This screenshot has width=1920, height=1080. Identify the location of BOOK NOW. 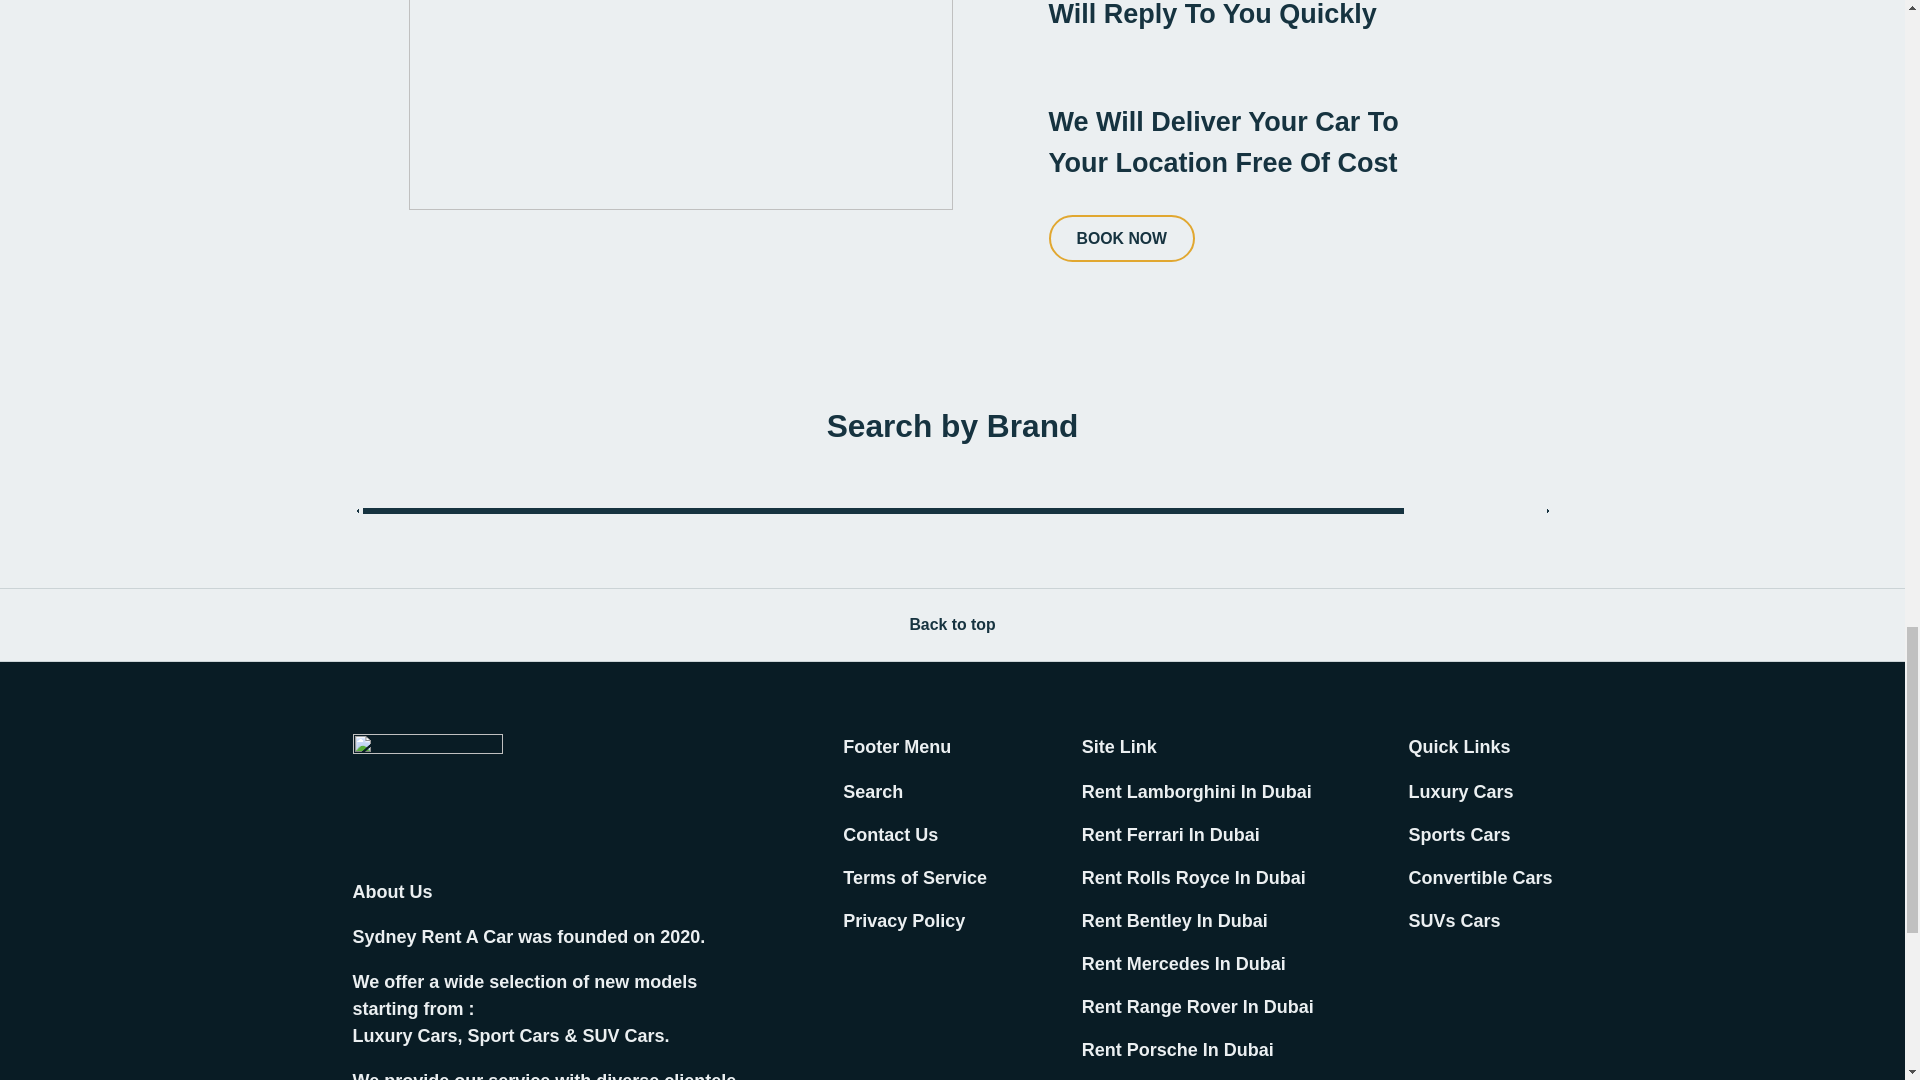
(1121, 238).